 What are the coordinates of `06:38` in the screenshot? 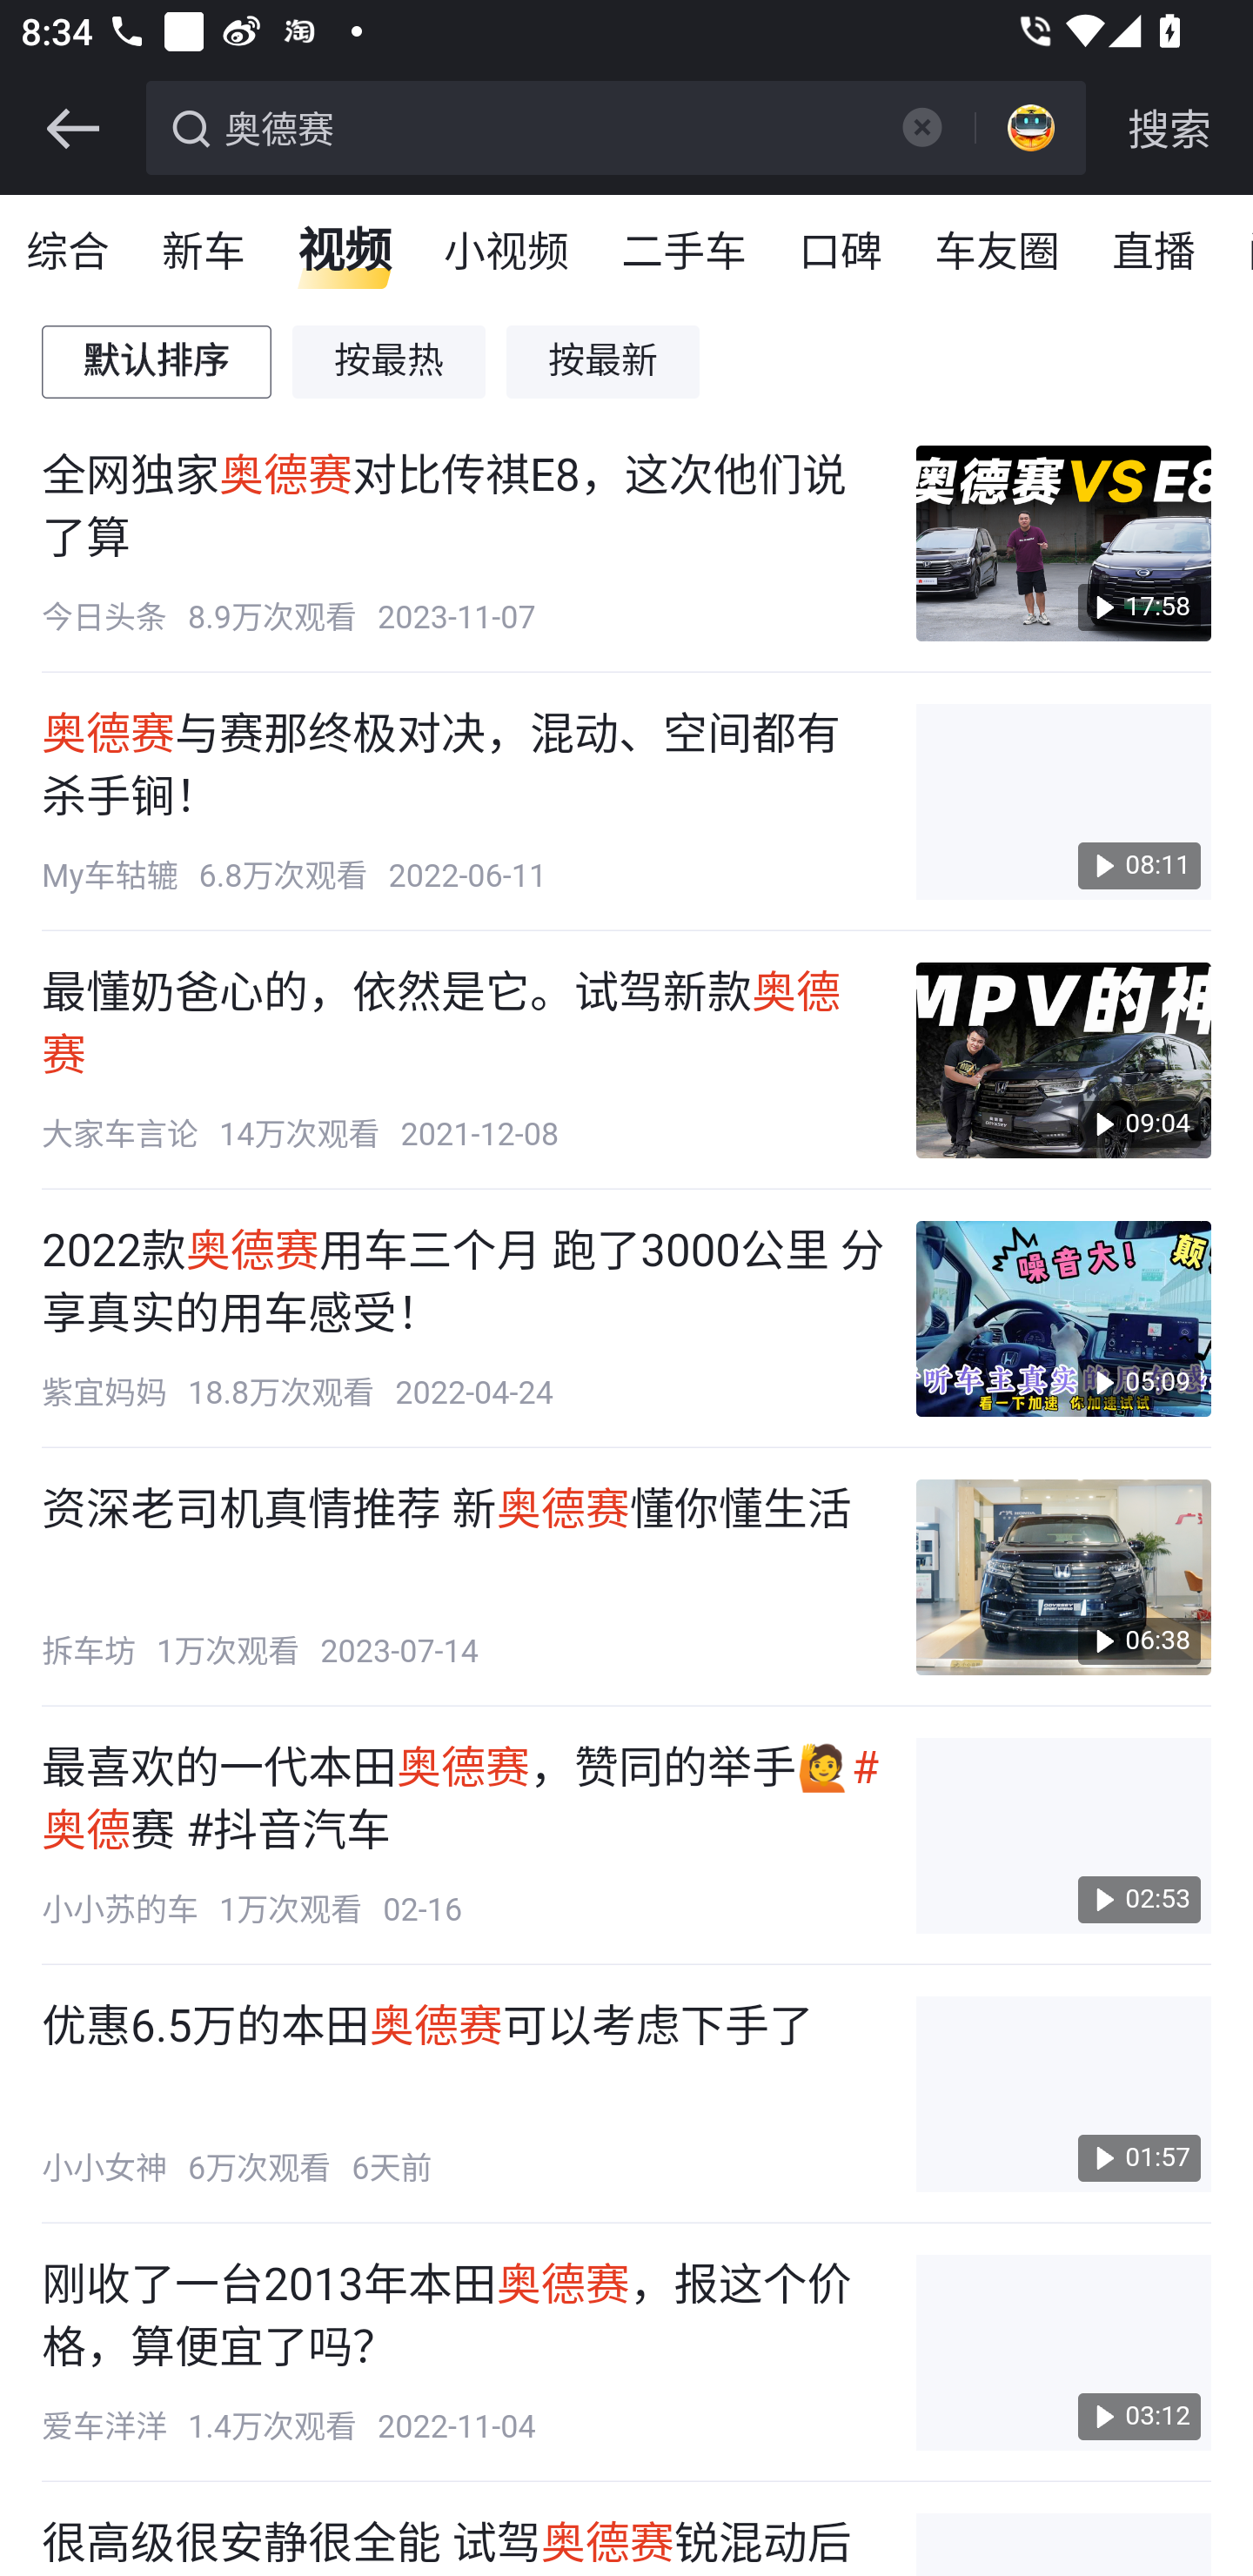 It's located at (1063, 1577).